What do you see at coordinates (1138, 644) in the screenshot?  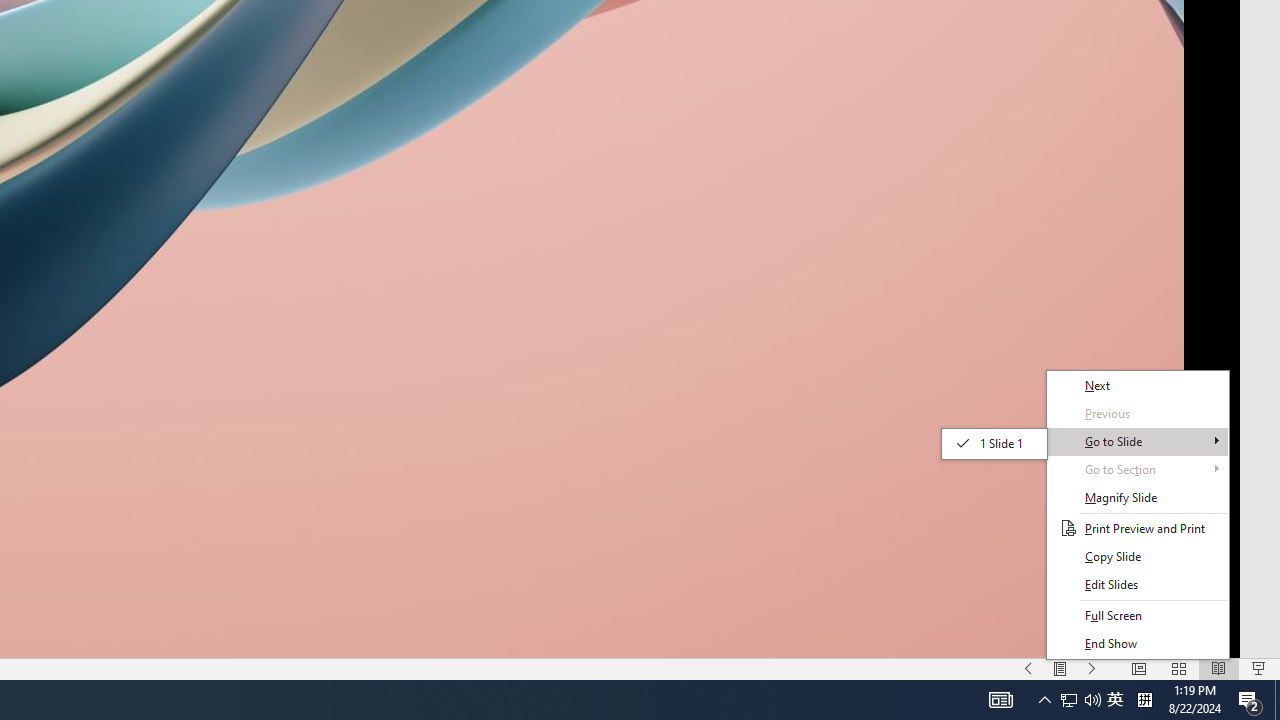 I see `End Show` at bounding box center [1138, 644].